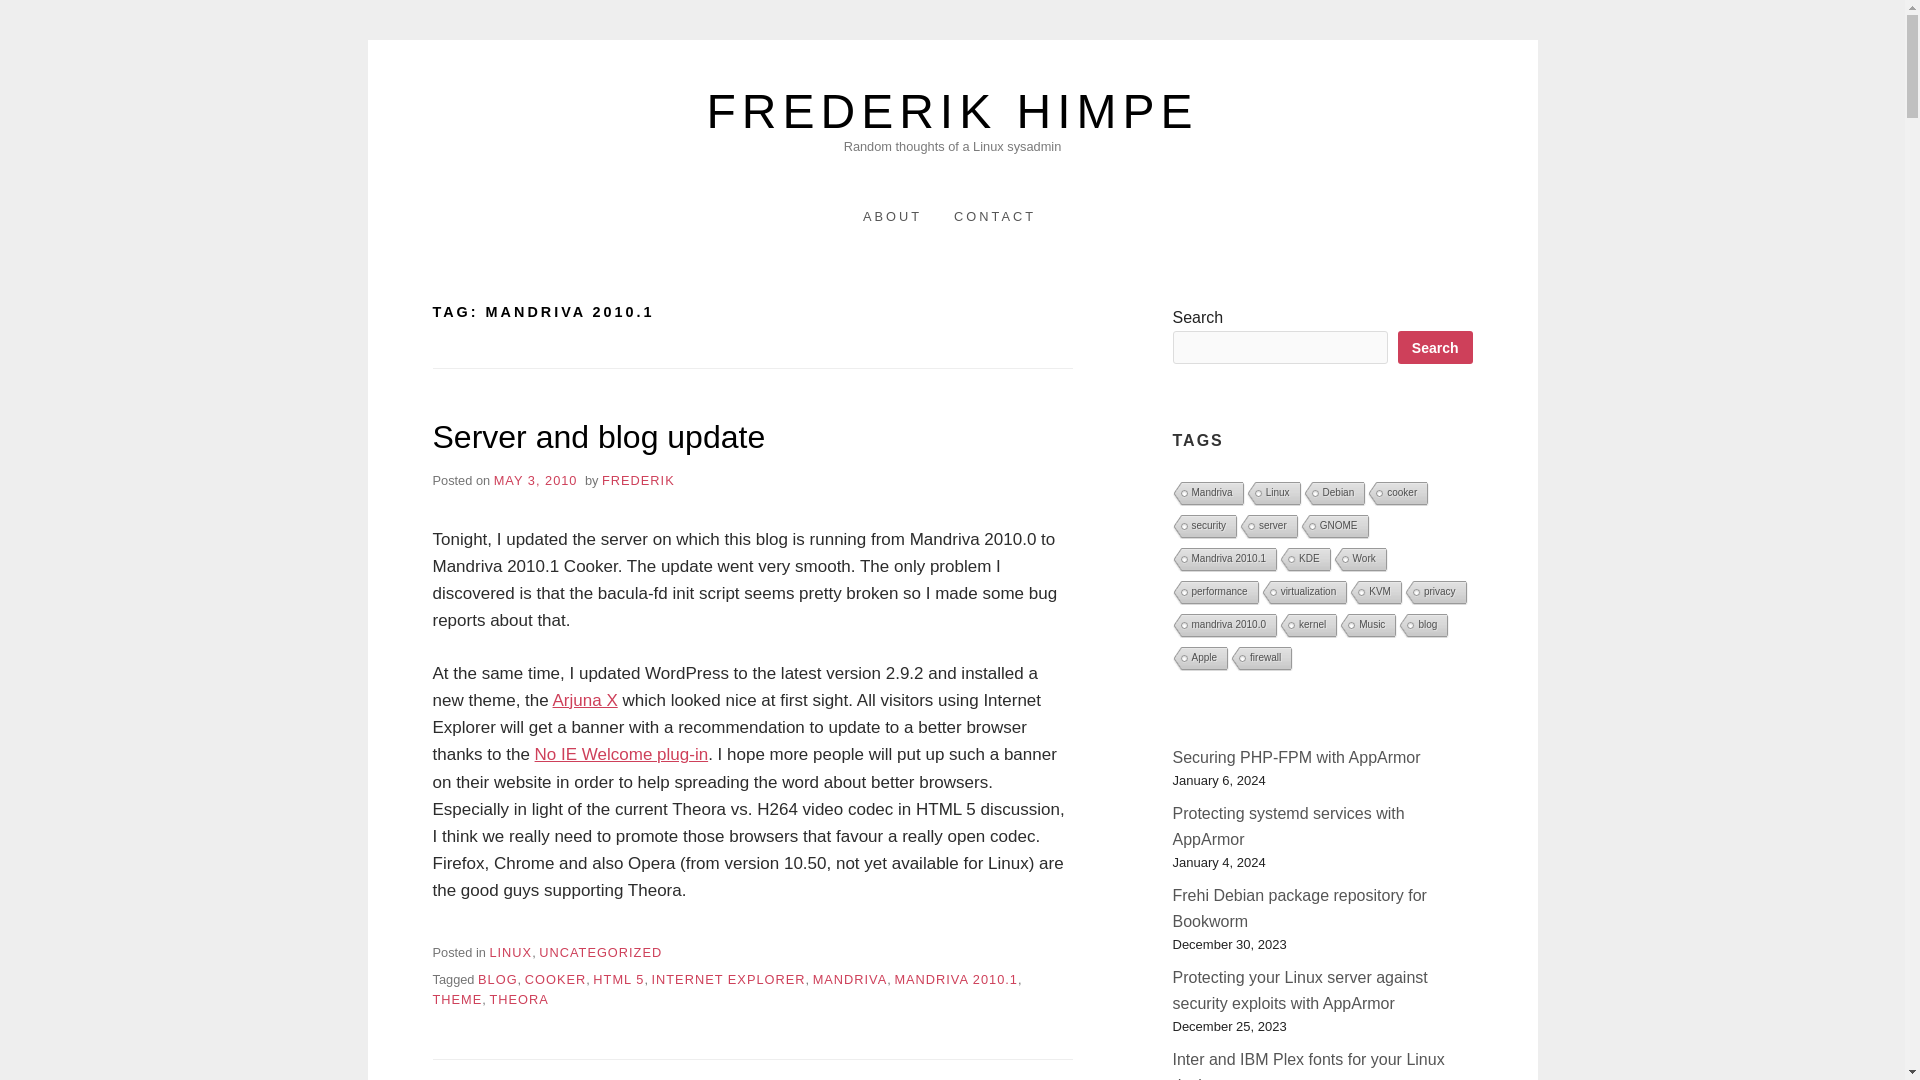 This screenshot has width=1920, height=1080. What do you see at coordinates (729, 980) in the screenshot?
I see `INTERNET EXPLORER` at bounding box center [729, 980].